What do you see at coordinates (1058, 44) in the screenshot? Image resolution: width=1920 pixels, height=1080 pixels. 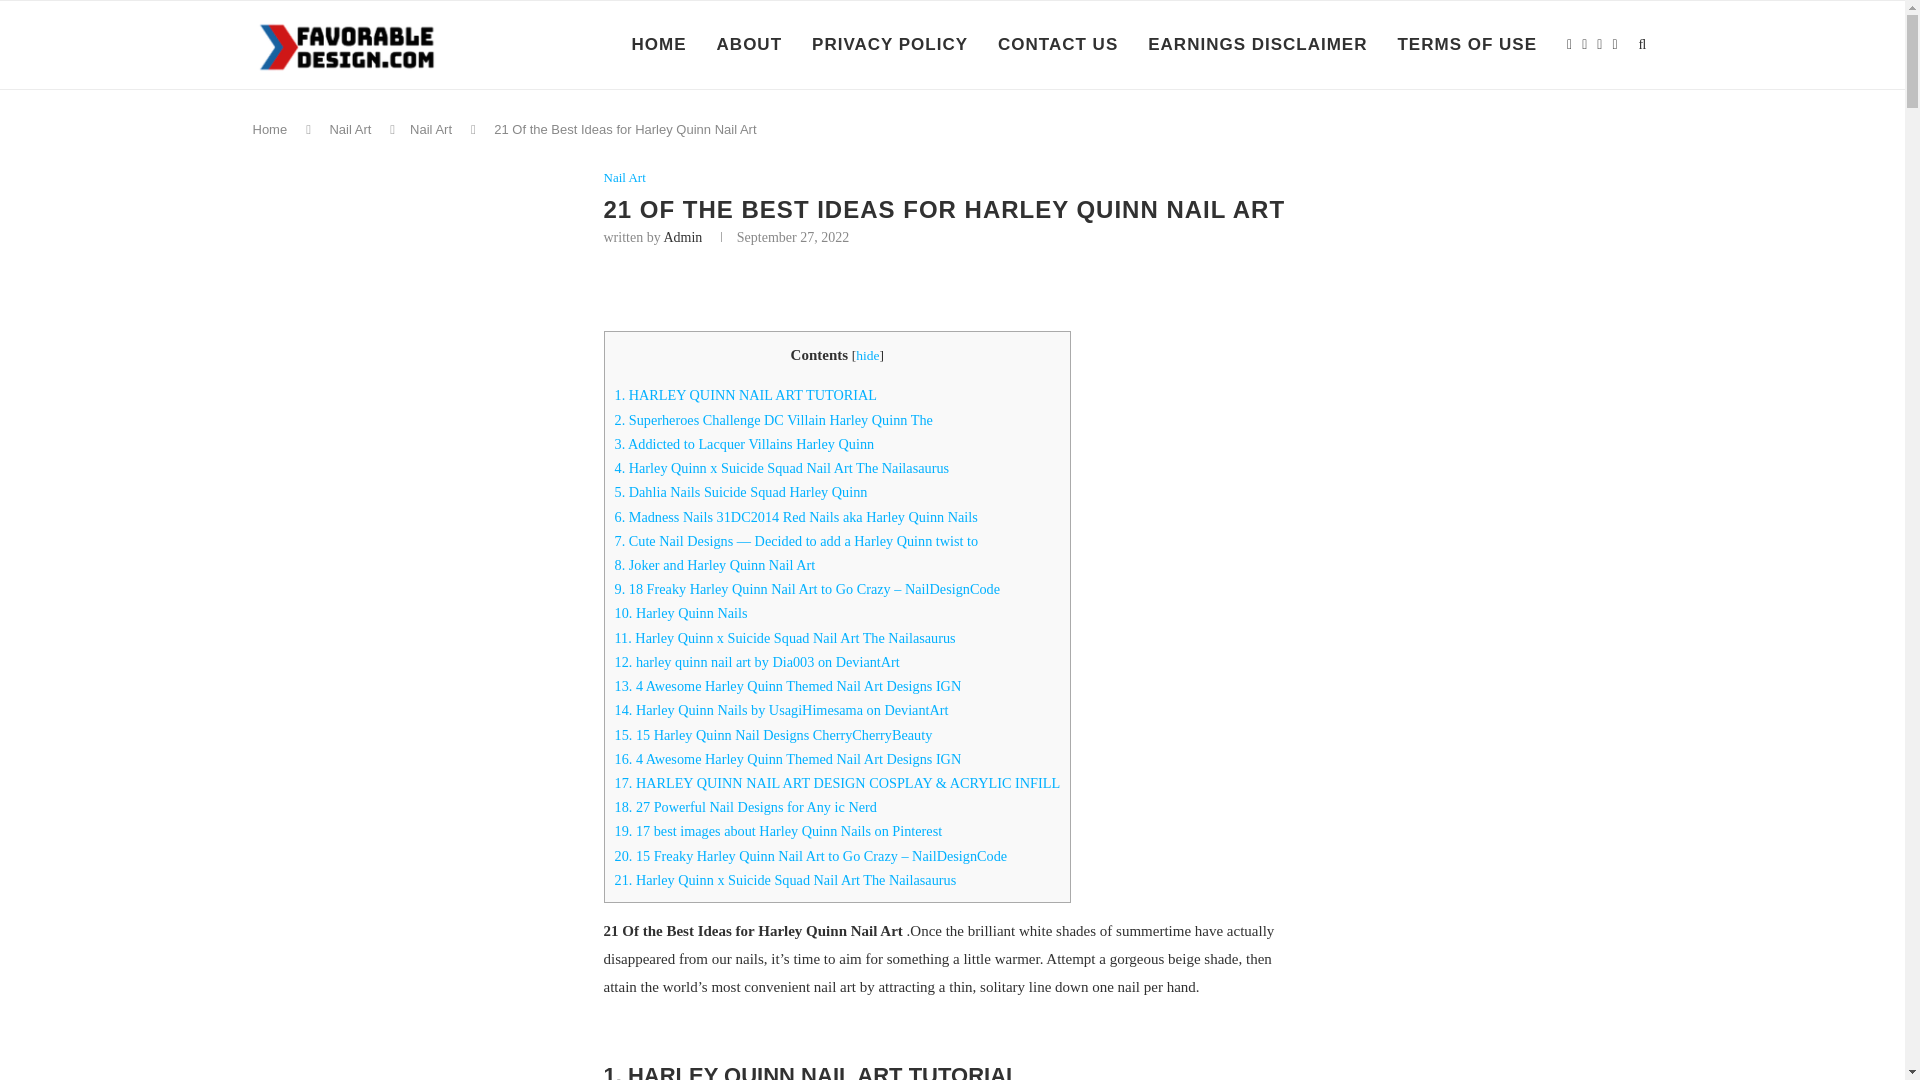 I see `CONTACT US` at bounding box center [1058, 44].